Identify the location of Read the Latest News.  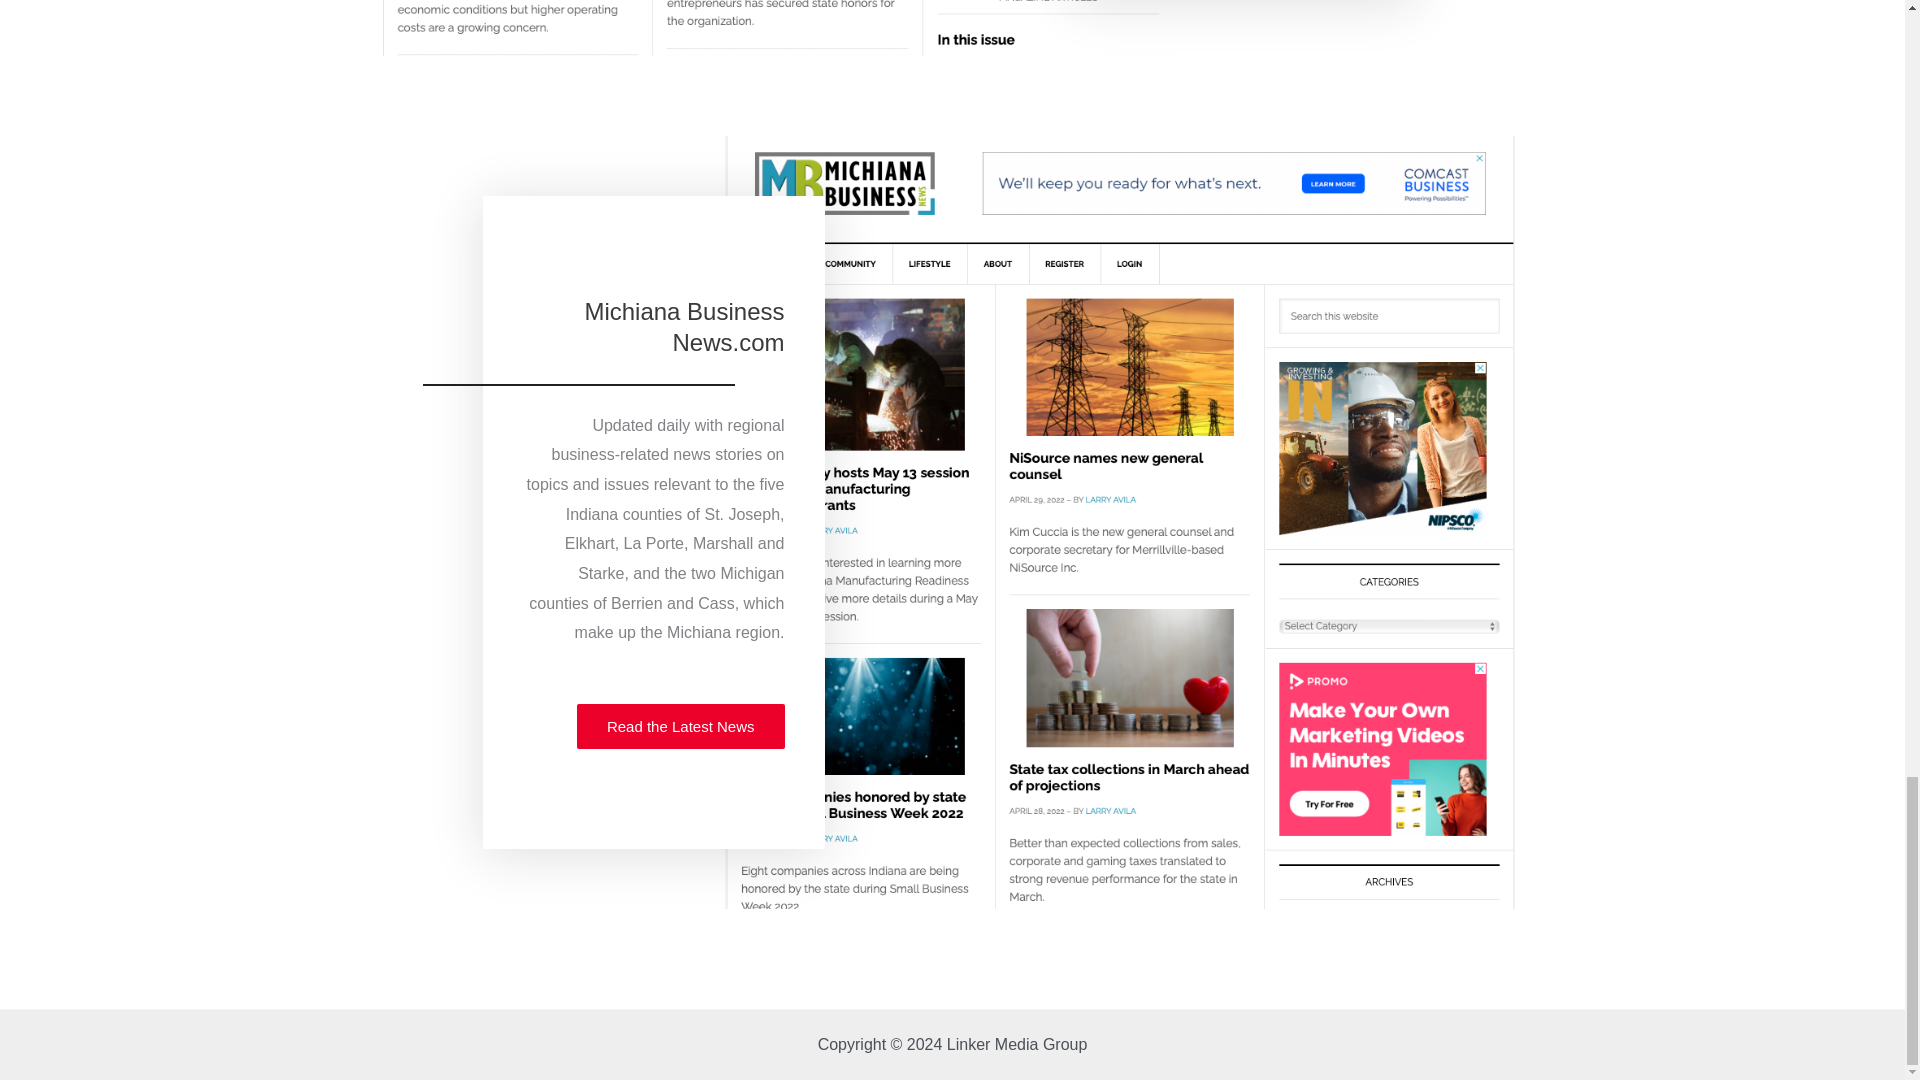
(681, 726).